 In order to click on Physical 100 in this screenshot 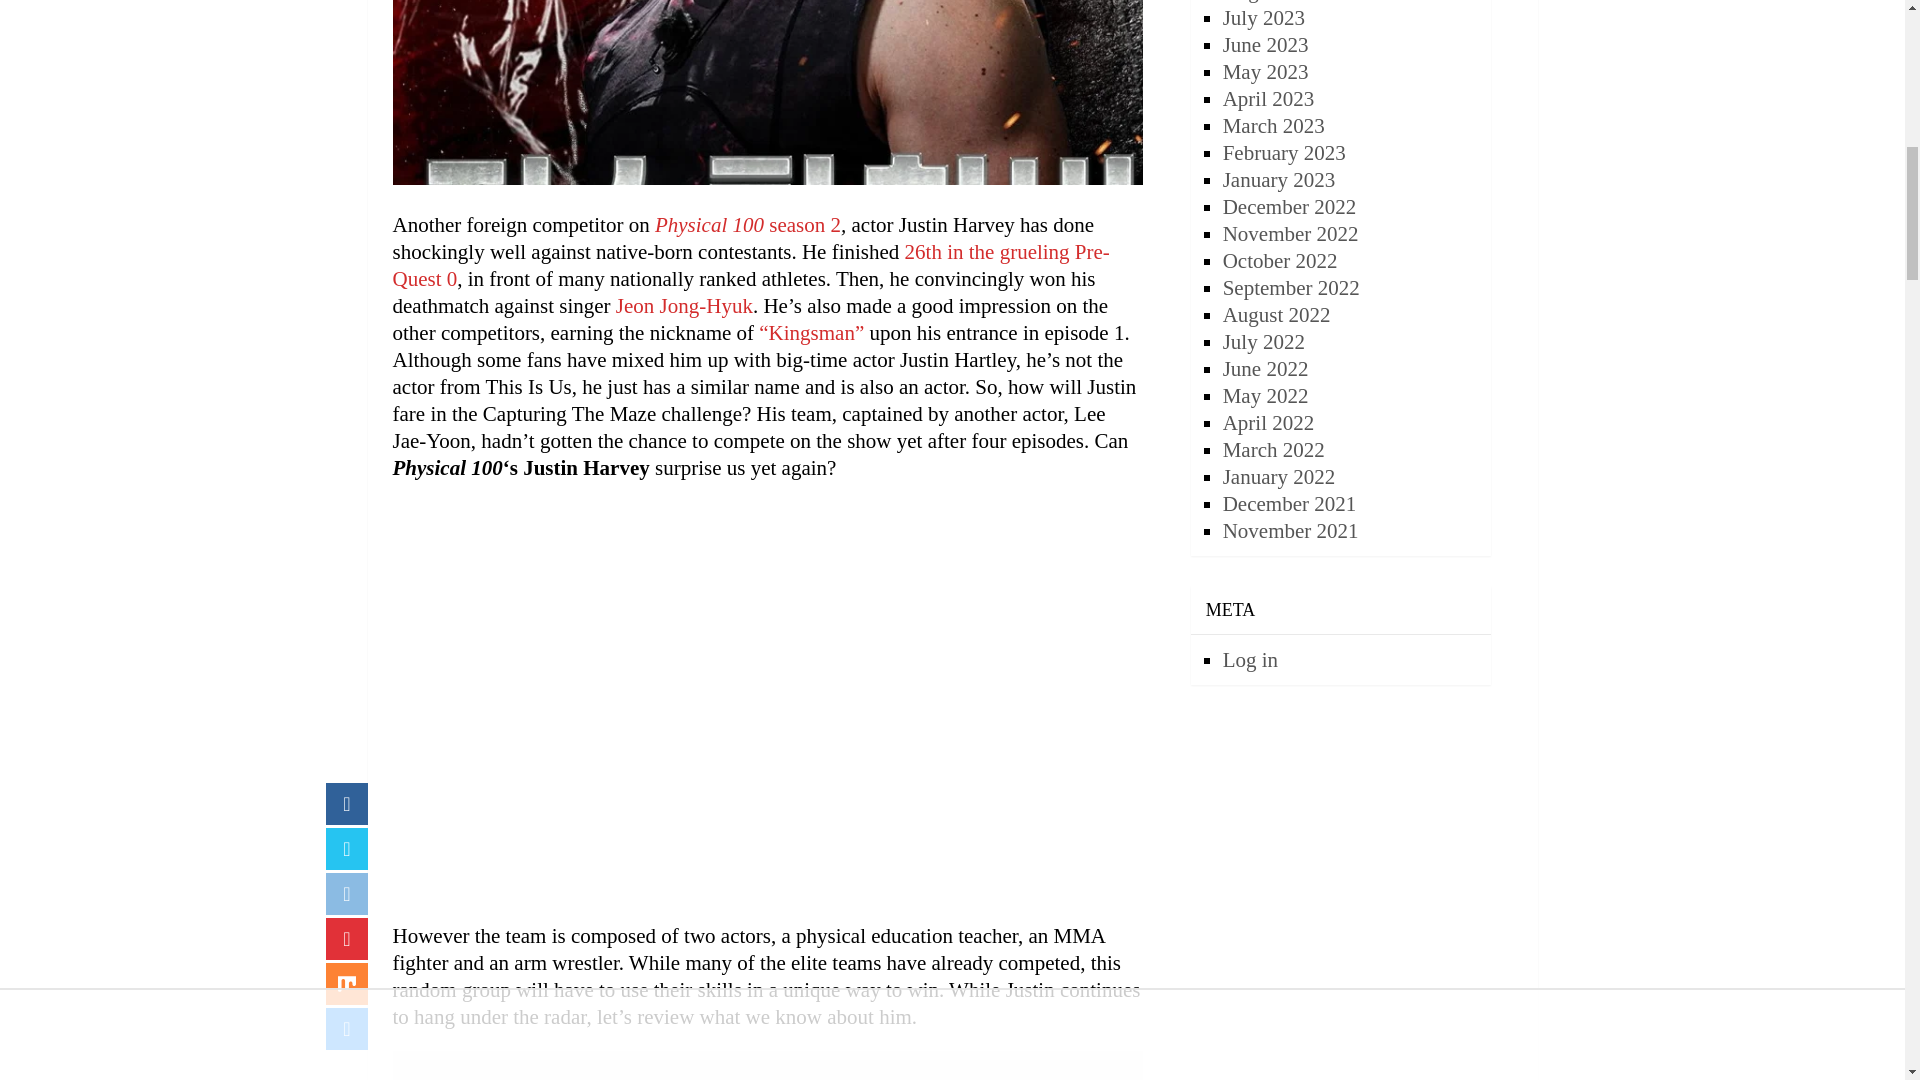, I will do `click(709, 224)`.